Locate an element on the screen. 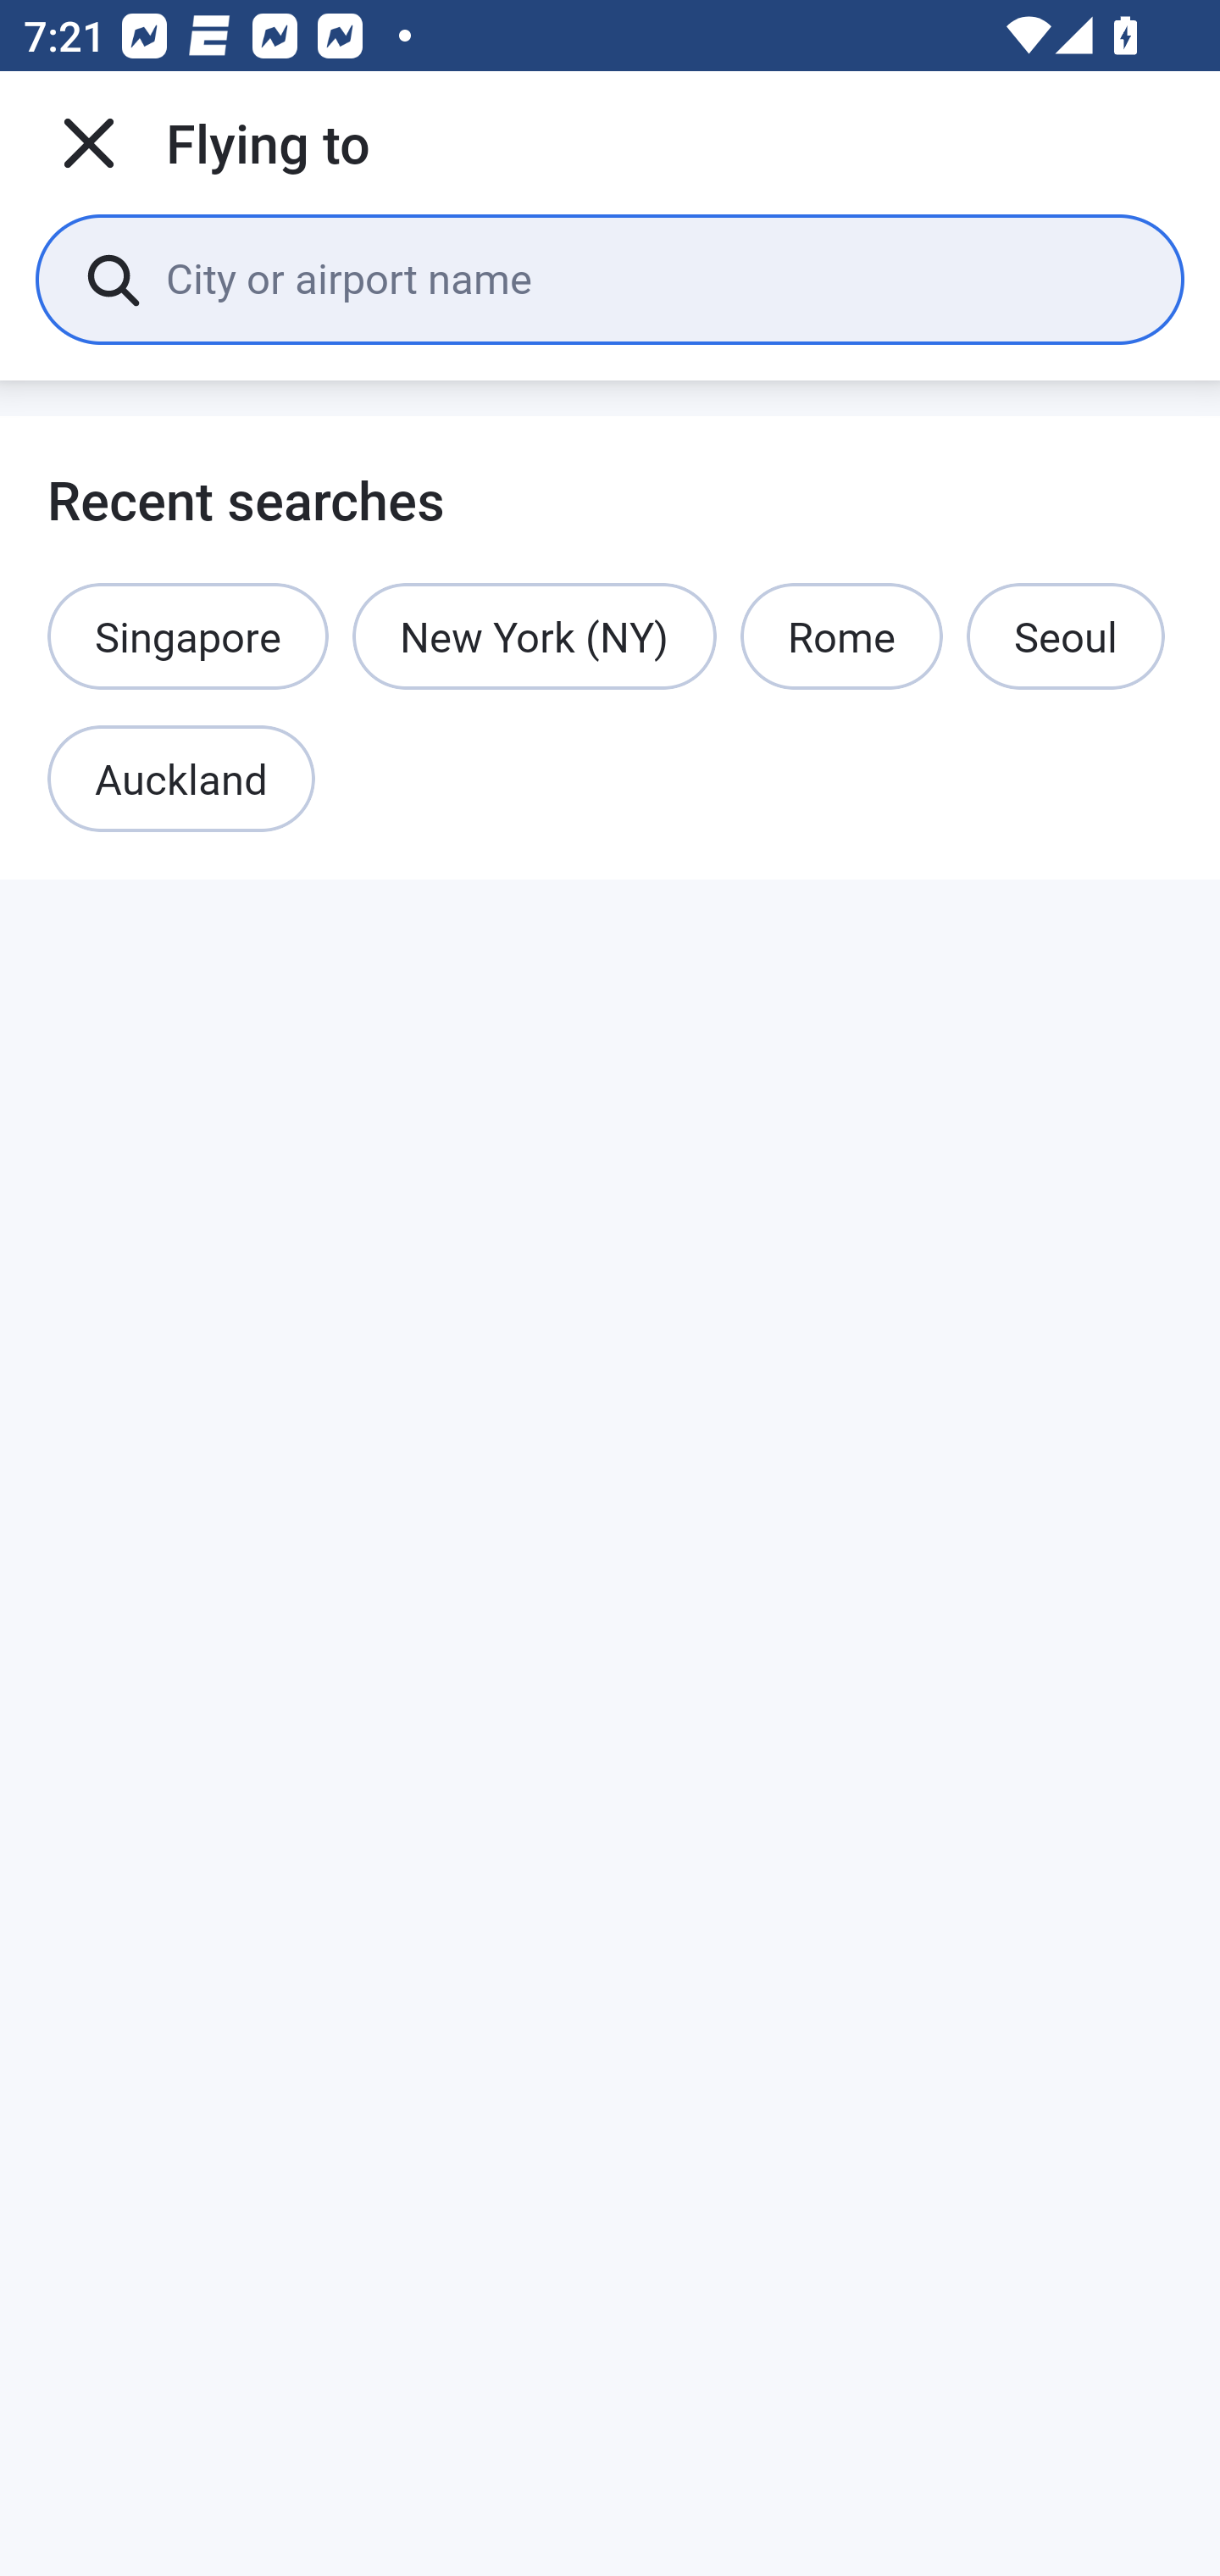 This screenshot has height=2576, width=1220. City or airport name is located at coordinates (651, 278).